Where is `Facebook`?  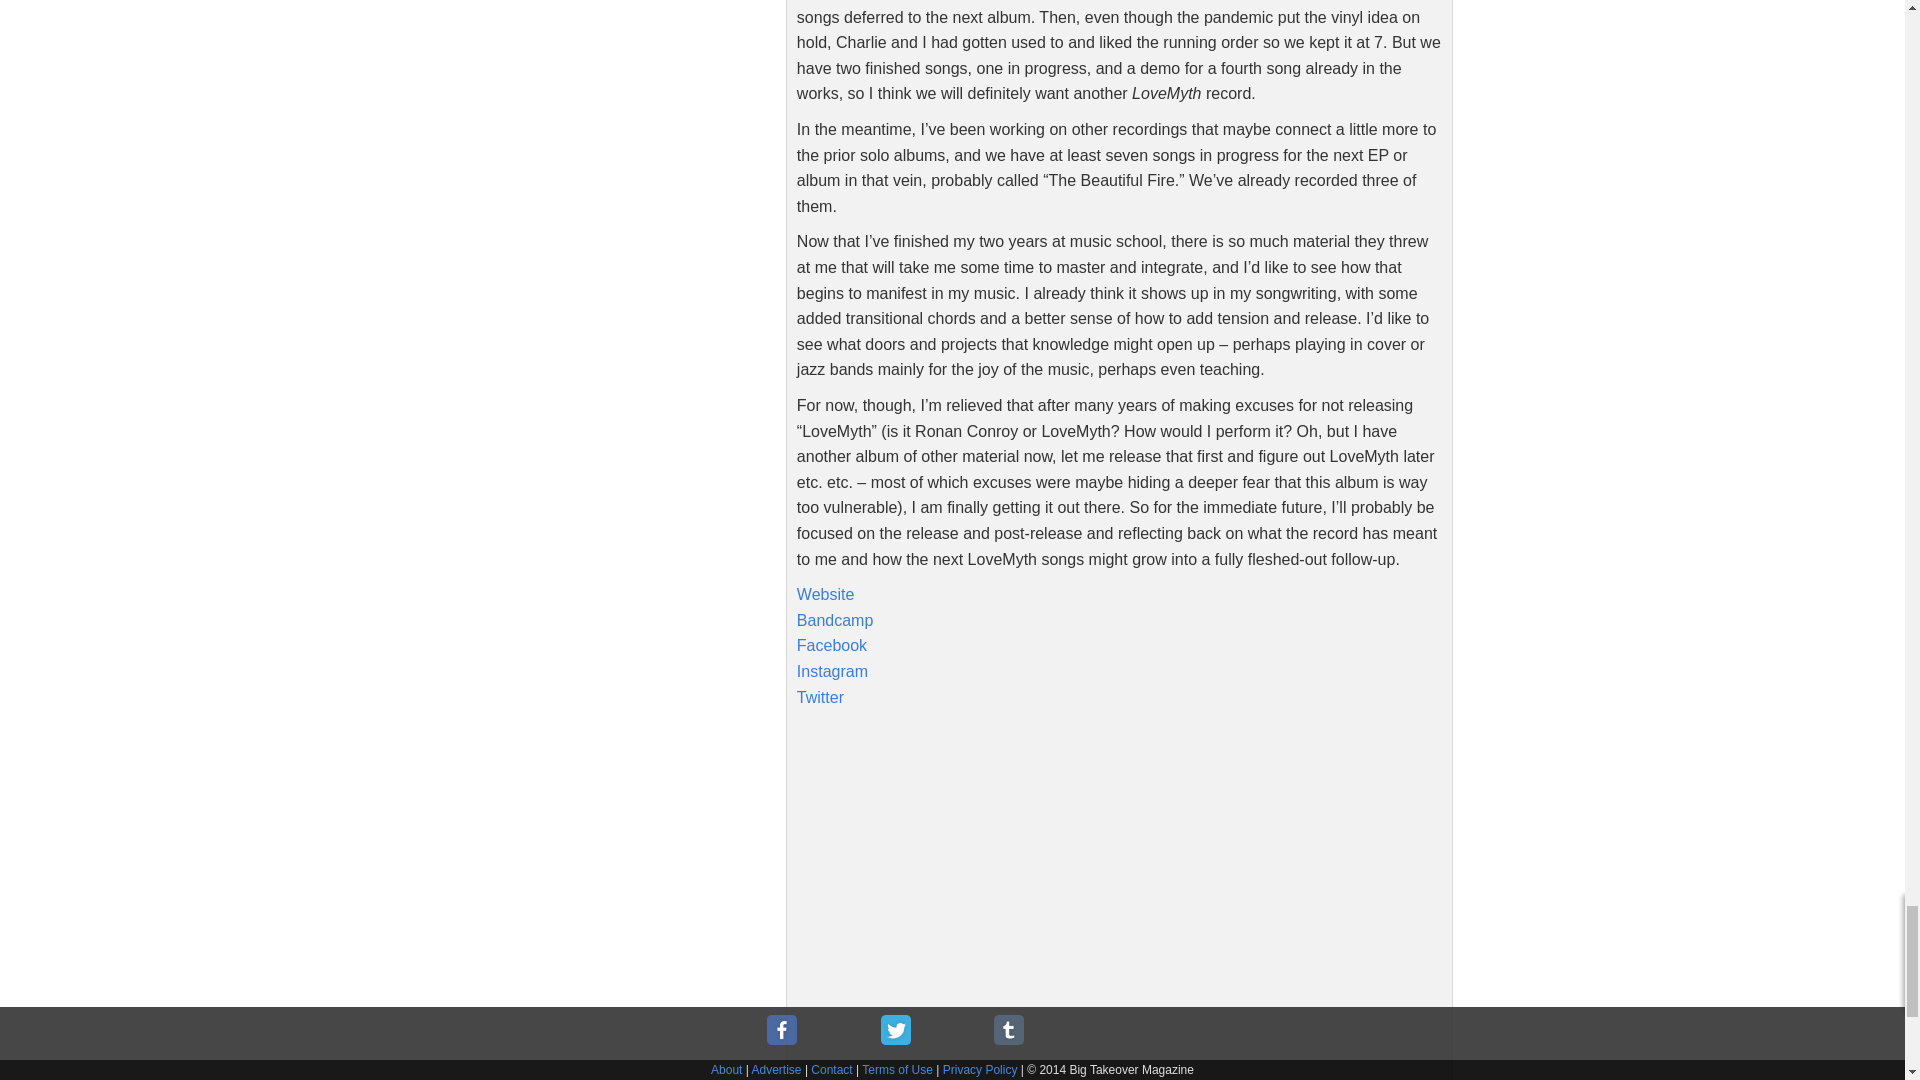 Facebook is located at coordinates (832, 646).